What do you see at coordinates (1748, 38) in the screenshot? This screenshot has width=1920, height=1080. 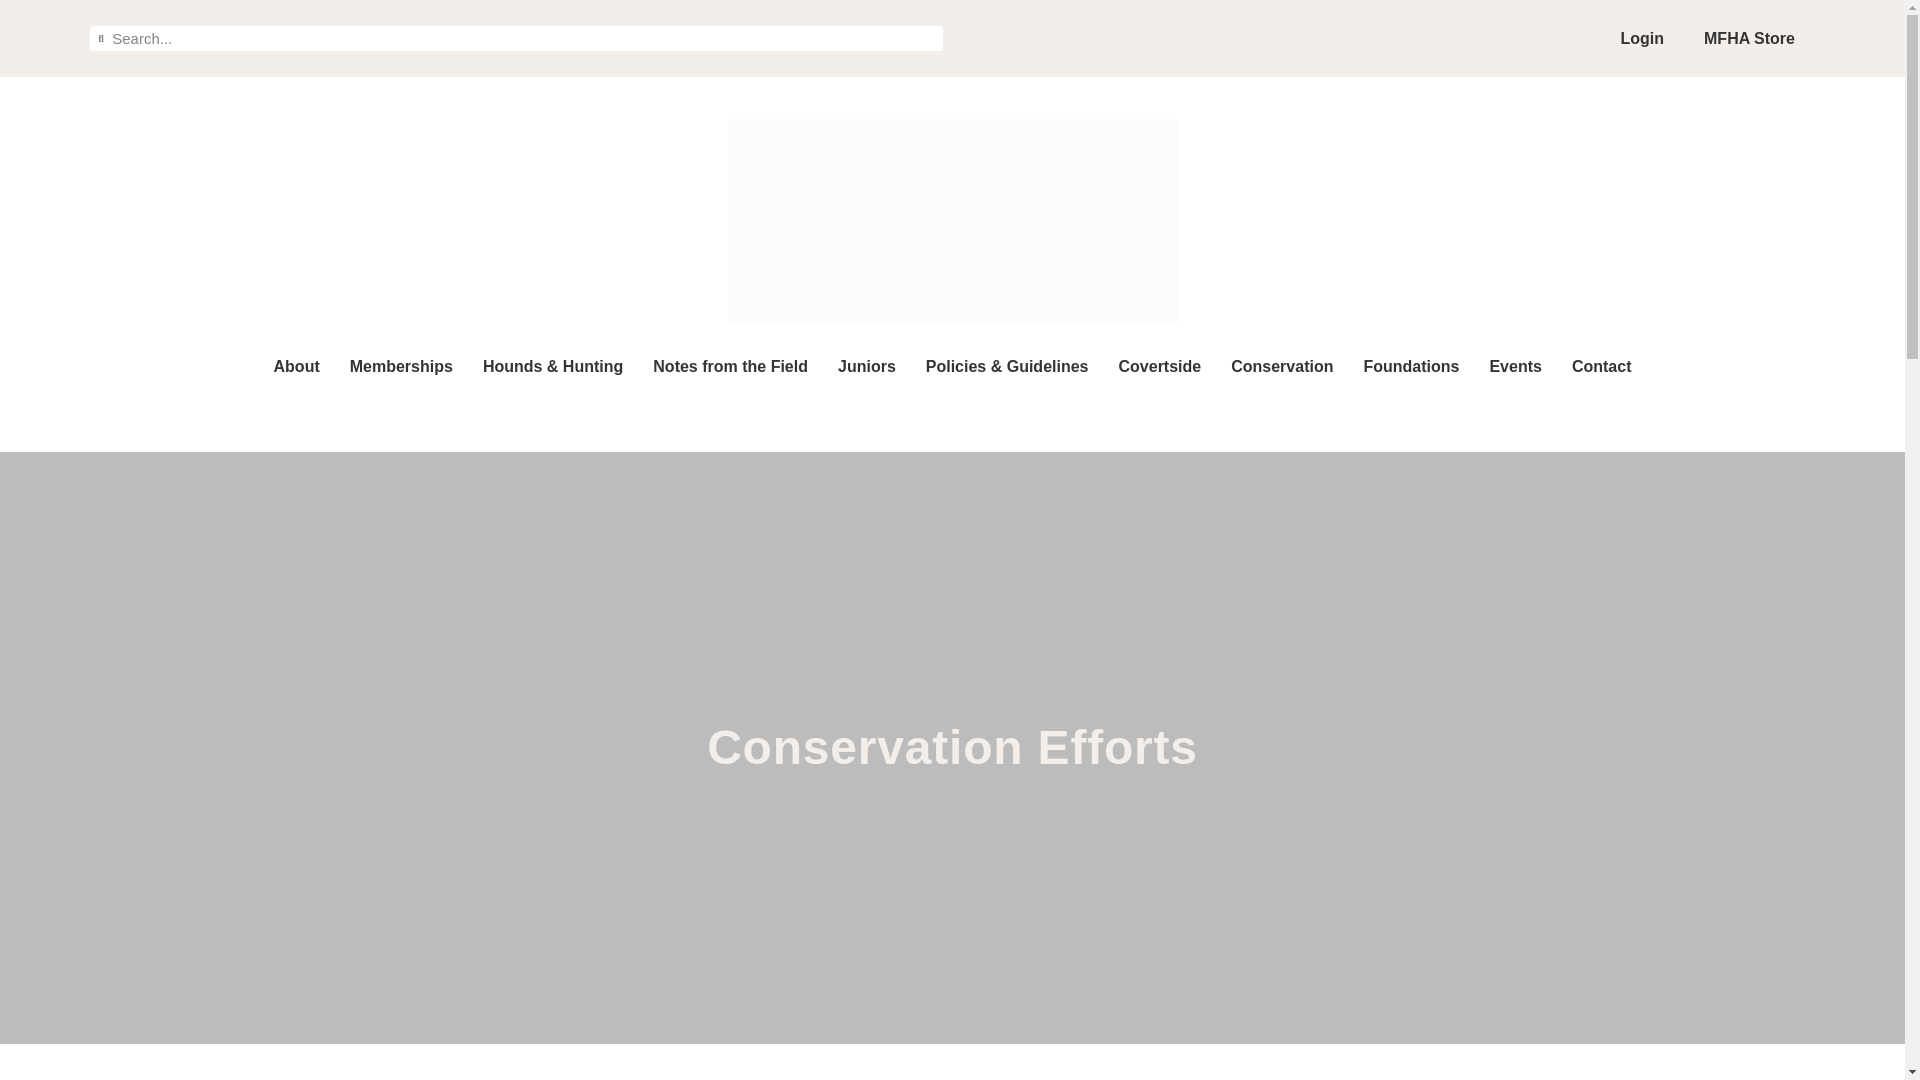 I see `MFHA Store` at bounding box center [1748, 38].